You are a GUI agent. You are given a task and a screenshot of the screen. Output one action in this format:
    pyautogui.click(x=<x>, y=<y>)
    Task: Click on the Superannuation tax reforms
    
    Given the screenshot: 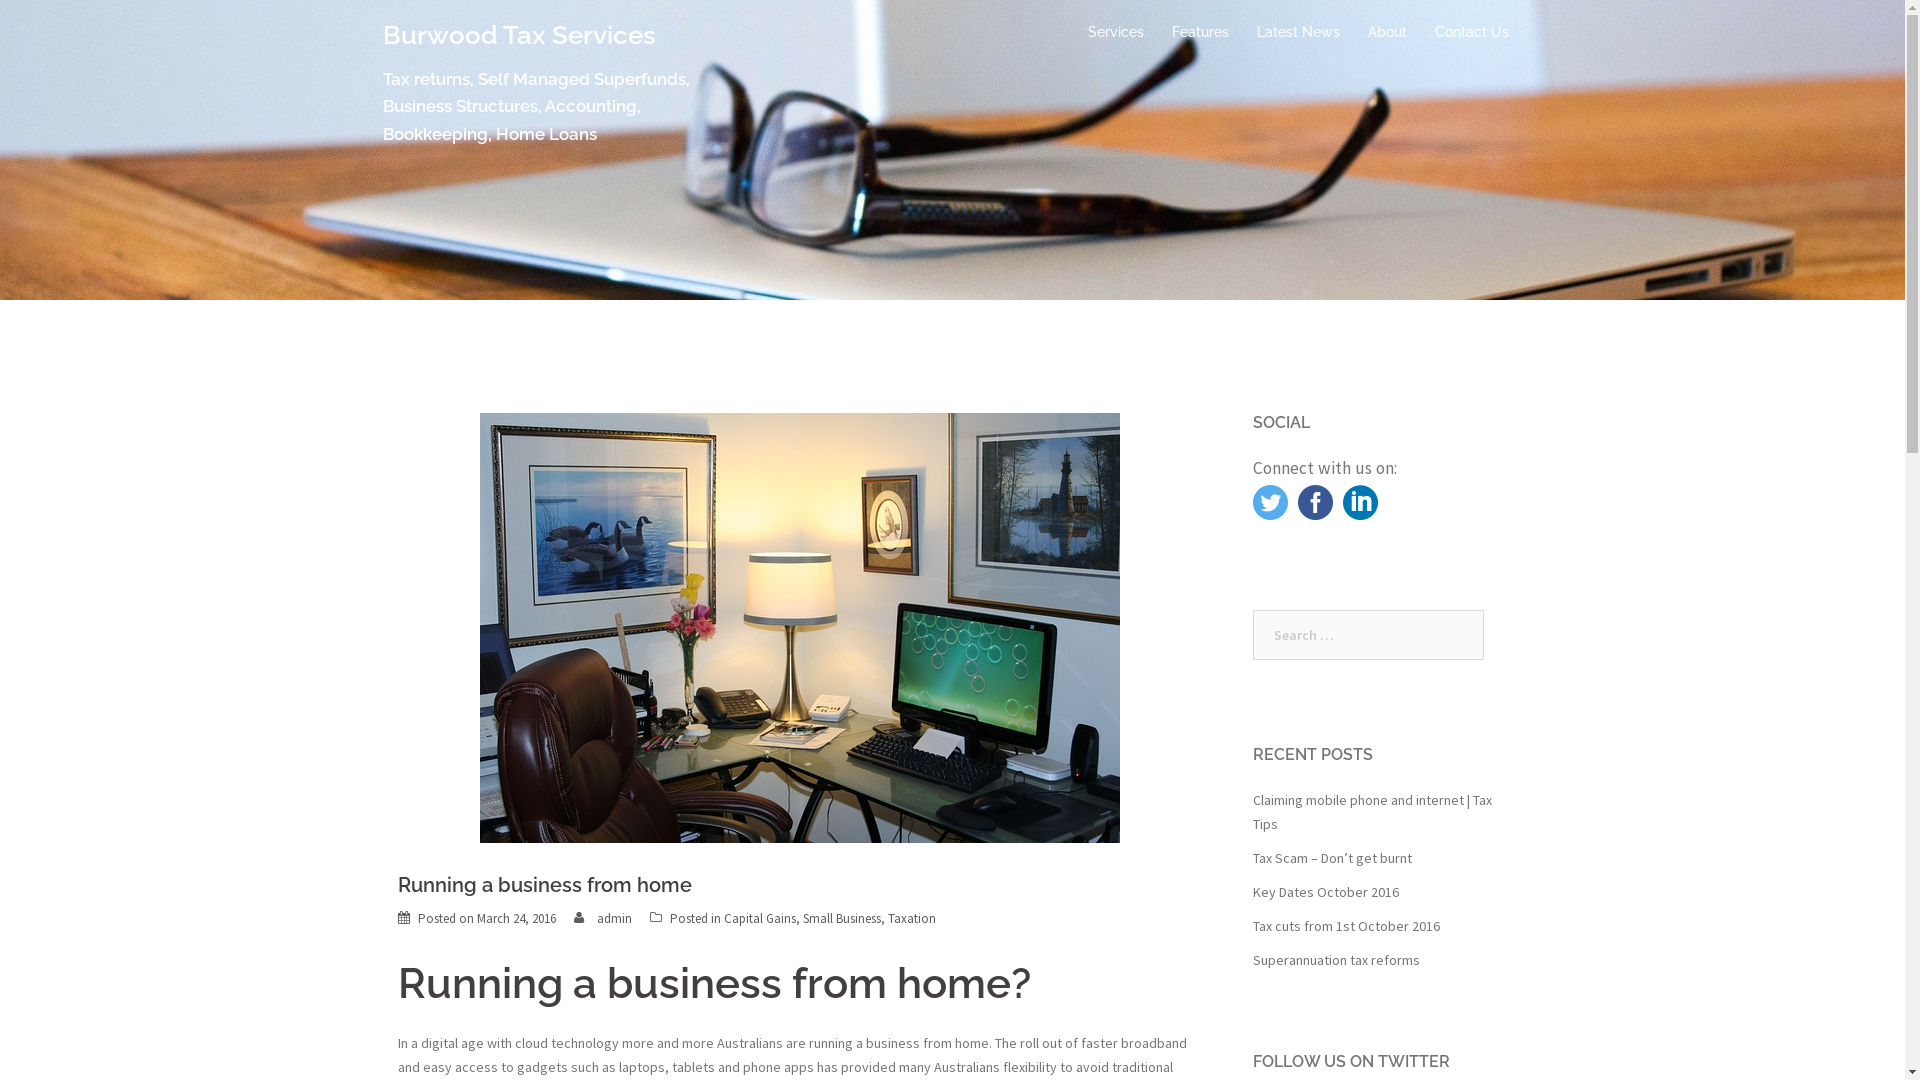 What is the action you would take?
    pyautogui.click(x=1336, y=960)
    